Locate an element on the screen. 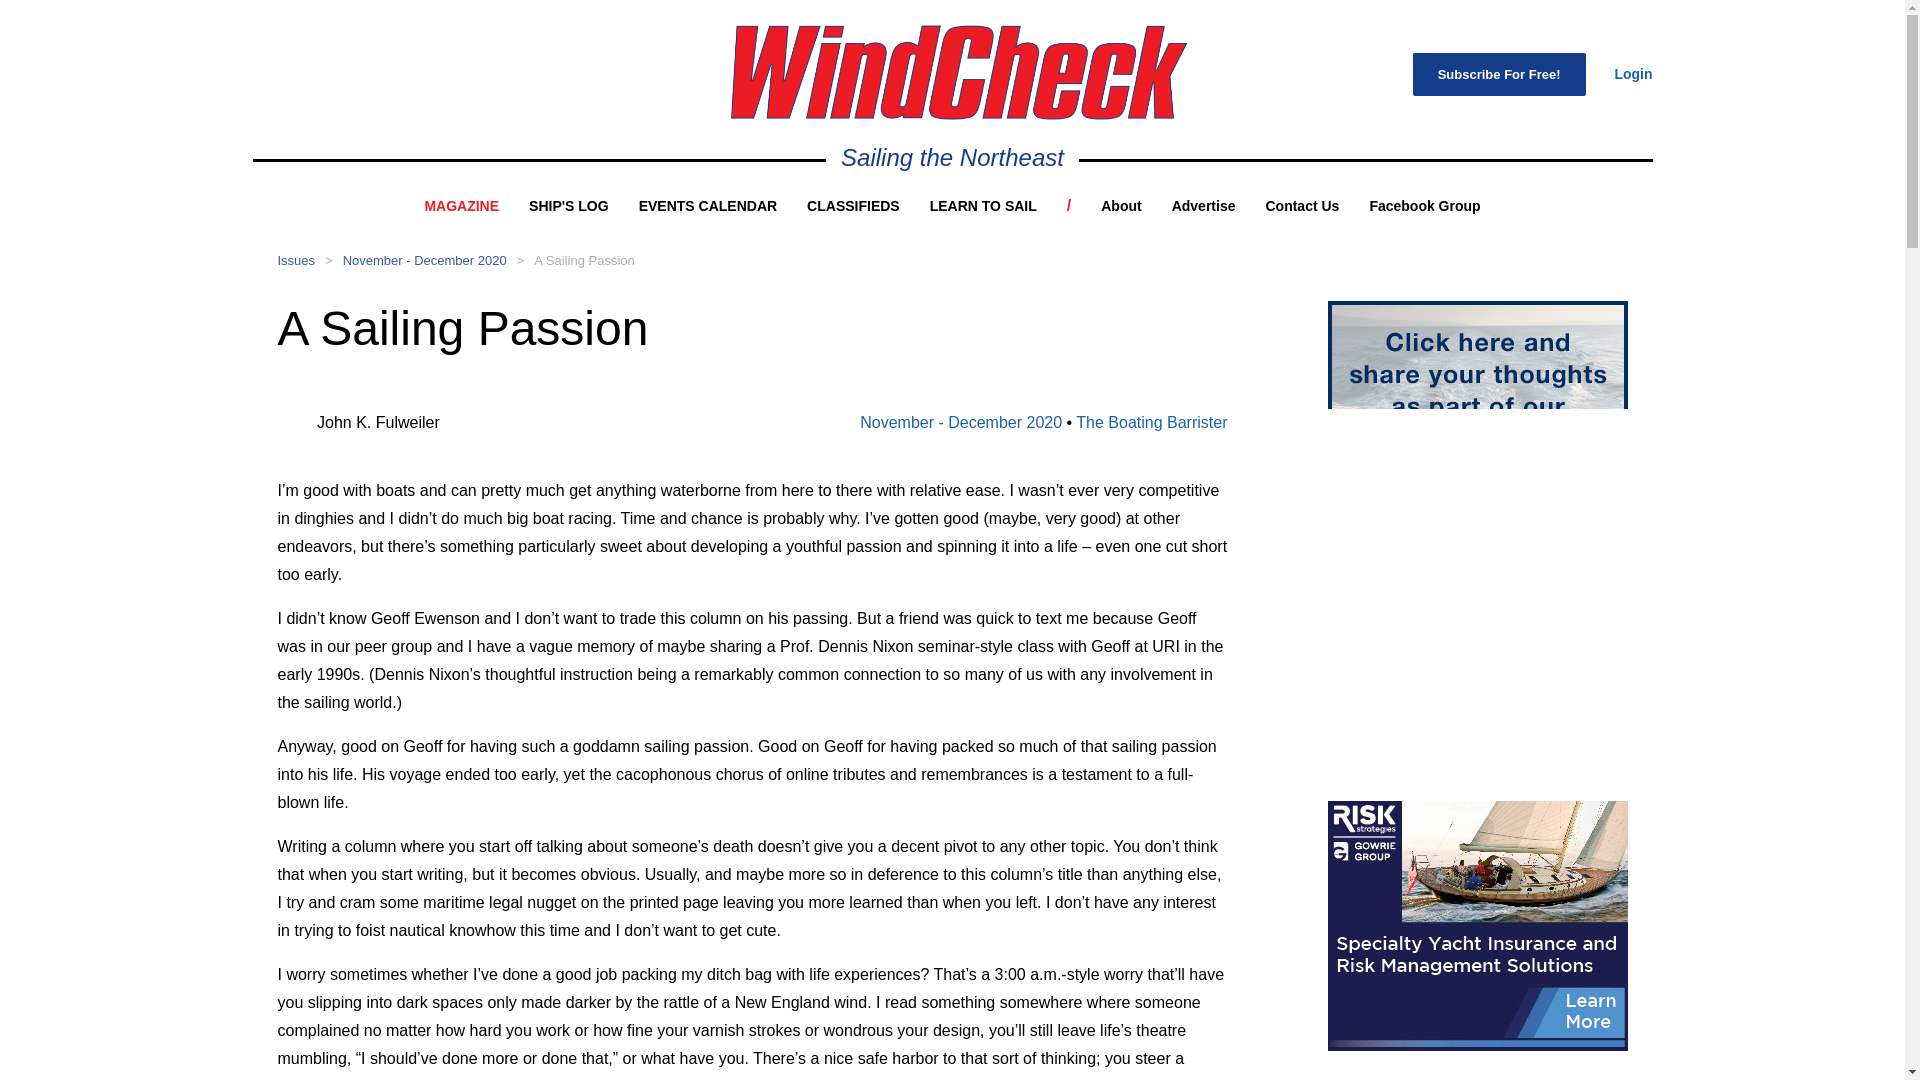 The height and width of the screenshot is (1080, 1920). MAGAZINE is located at coordinates (462, 205).